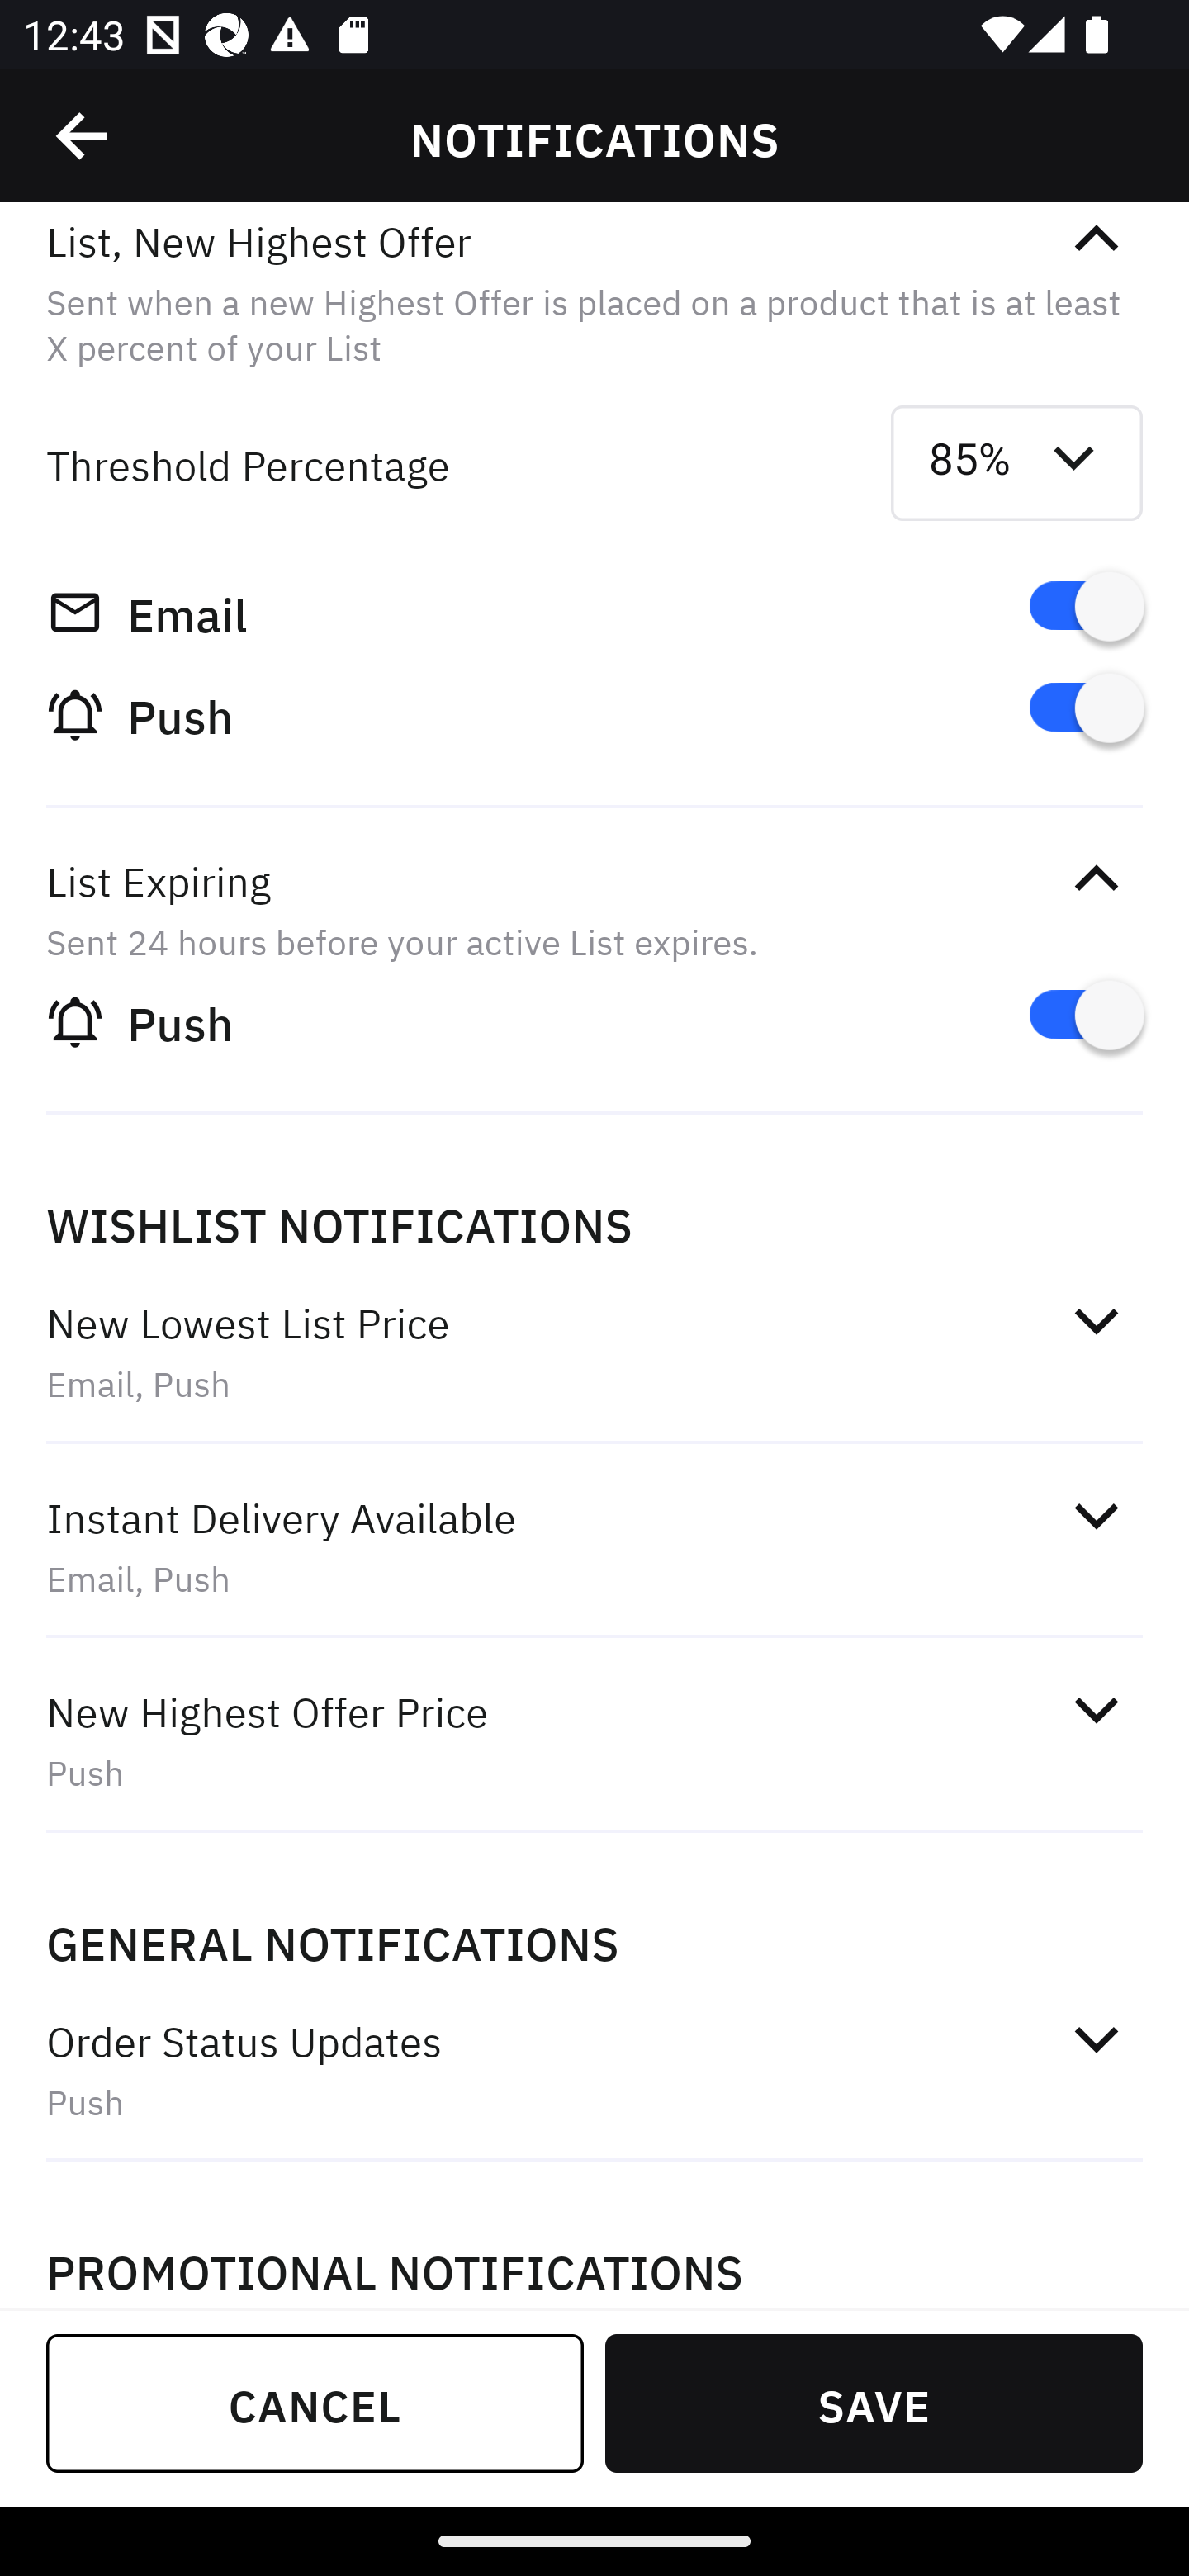  I want to click on , so click(1096, 879).